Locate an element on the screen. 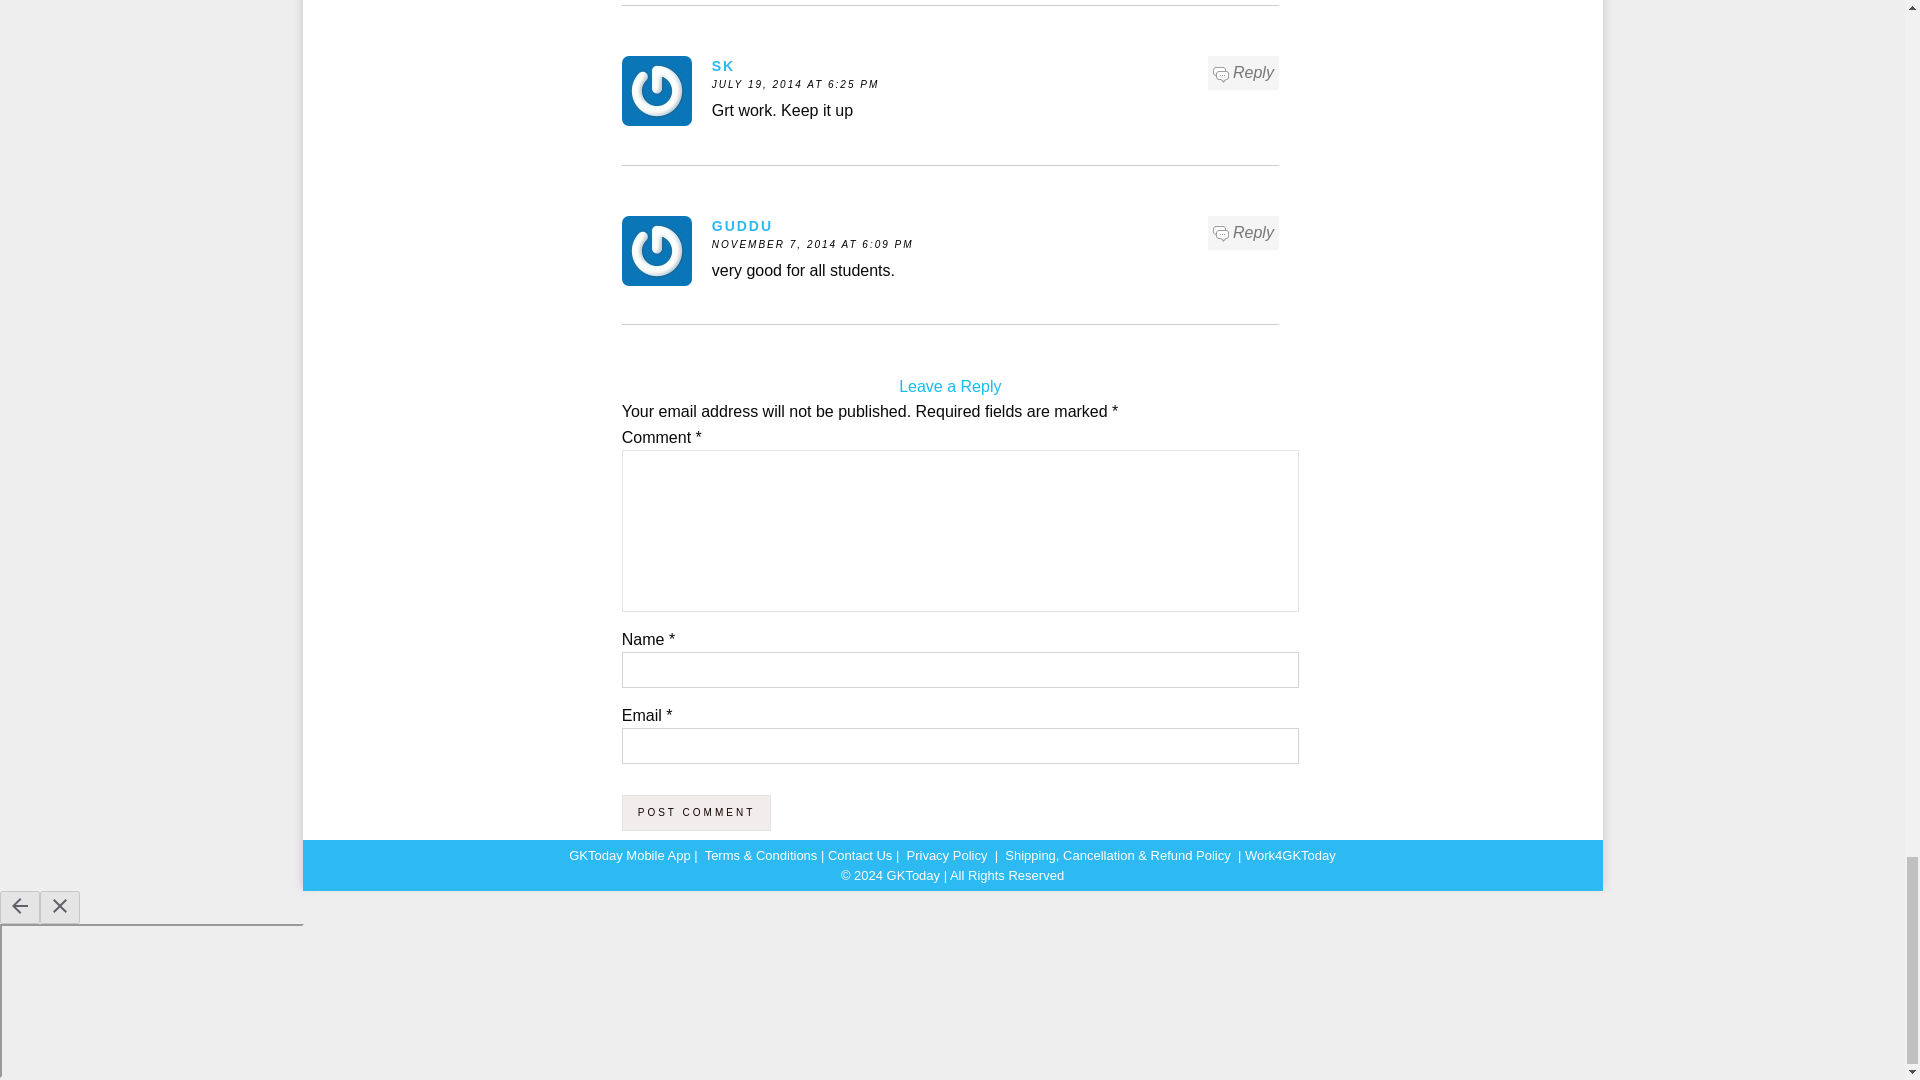 Image resolution: width=1920 pixels, height=1080 pixels. Reply is located at coordinates (1244, 233).